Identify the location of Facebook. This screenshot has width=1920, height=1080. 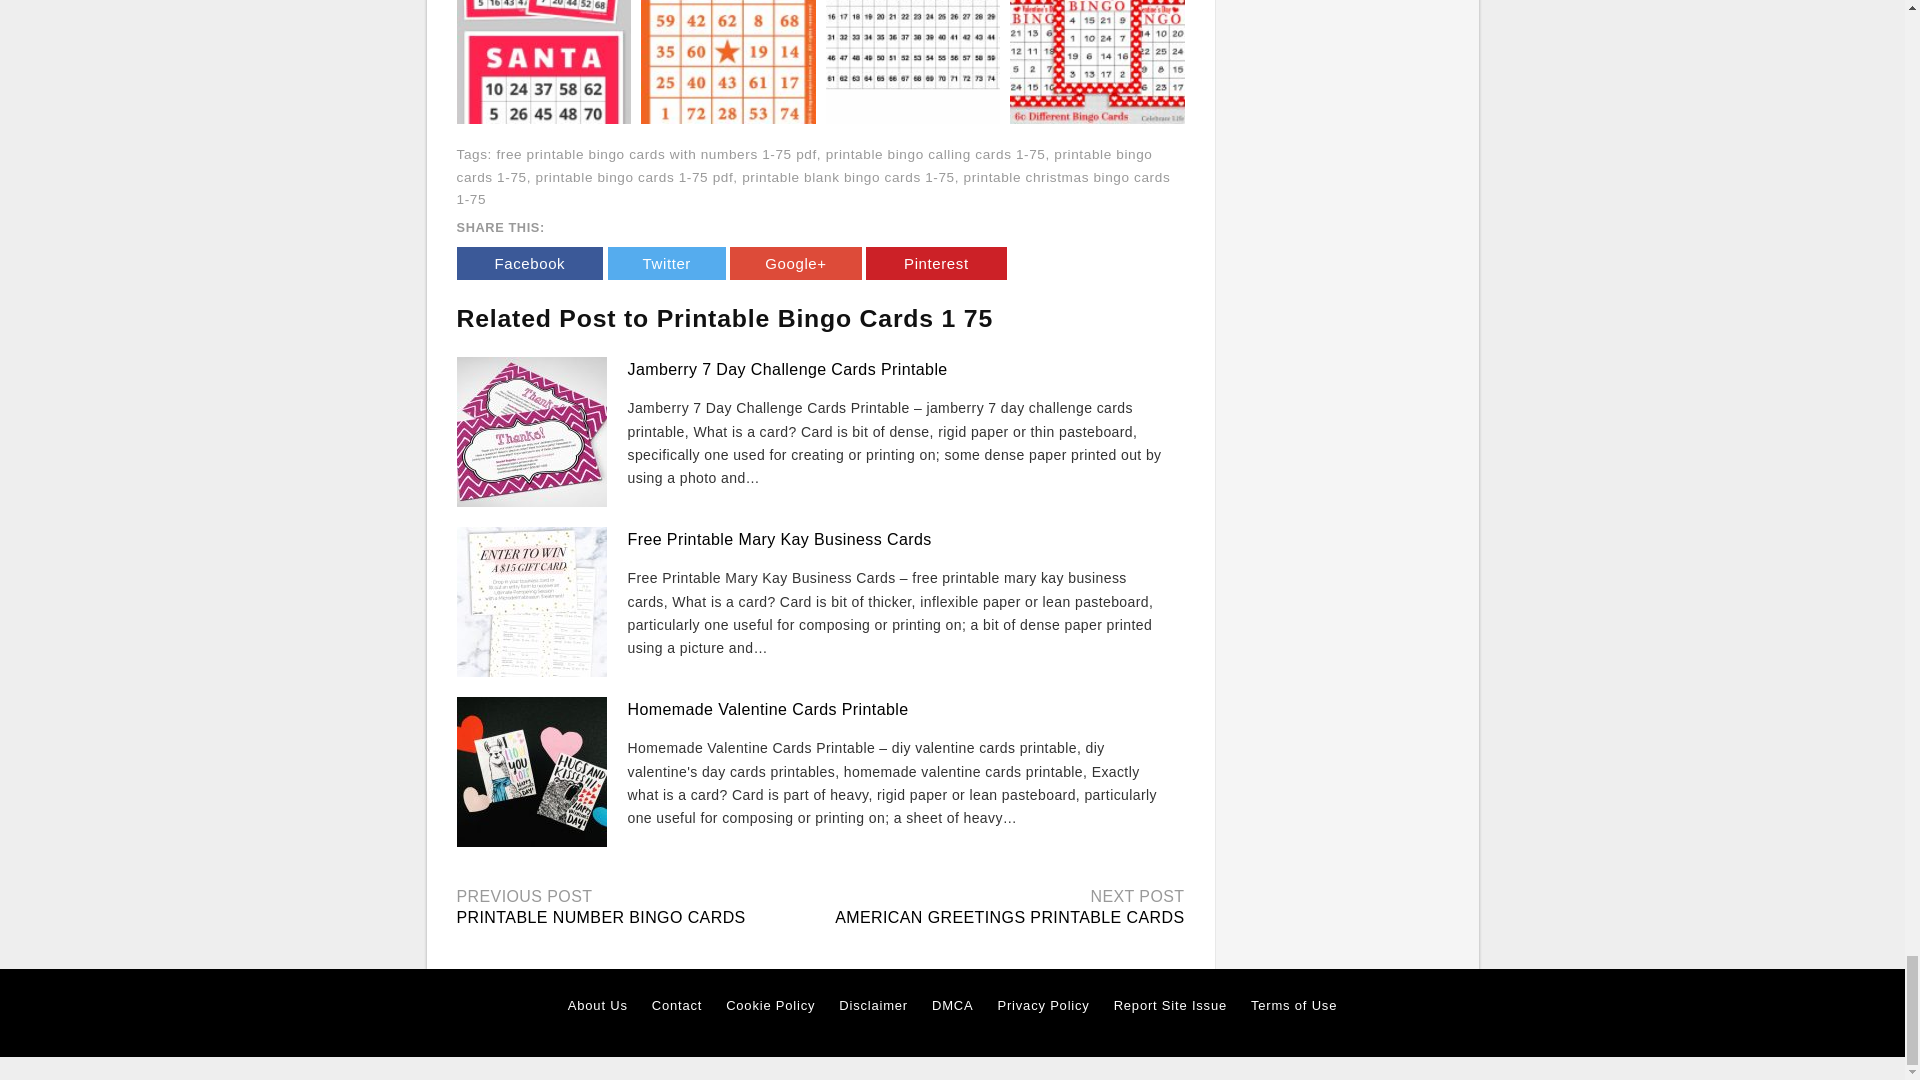
(529, 263).